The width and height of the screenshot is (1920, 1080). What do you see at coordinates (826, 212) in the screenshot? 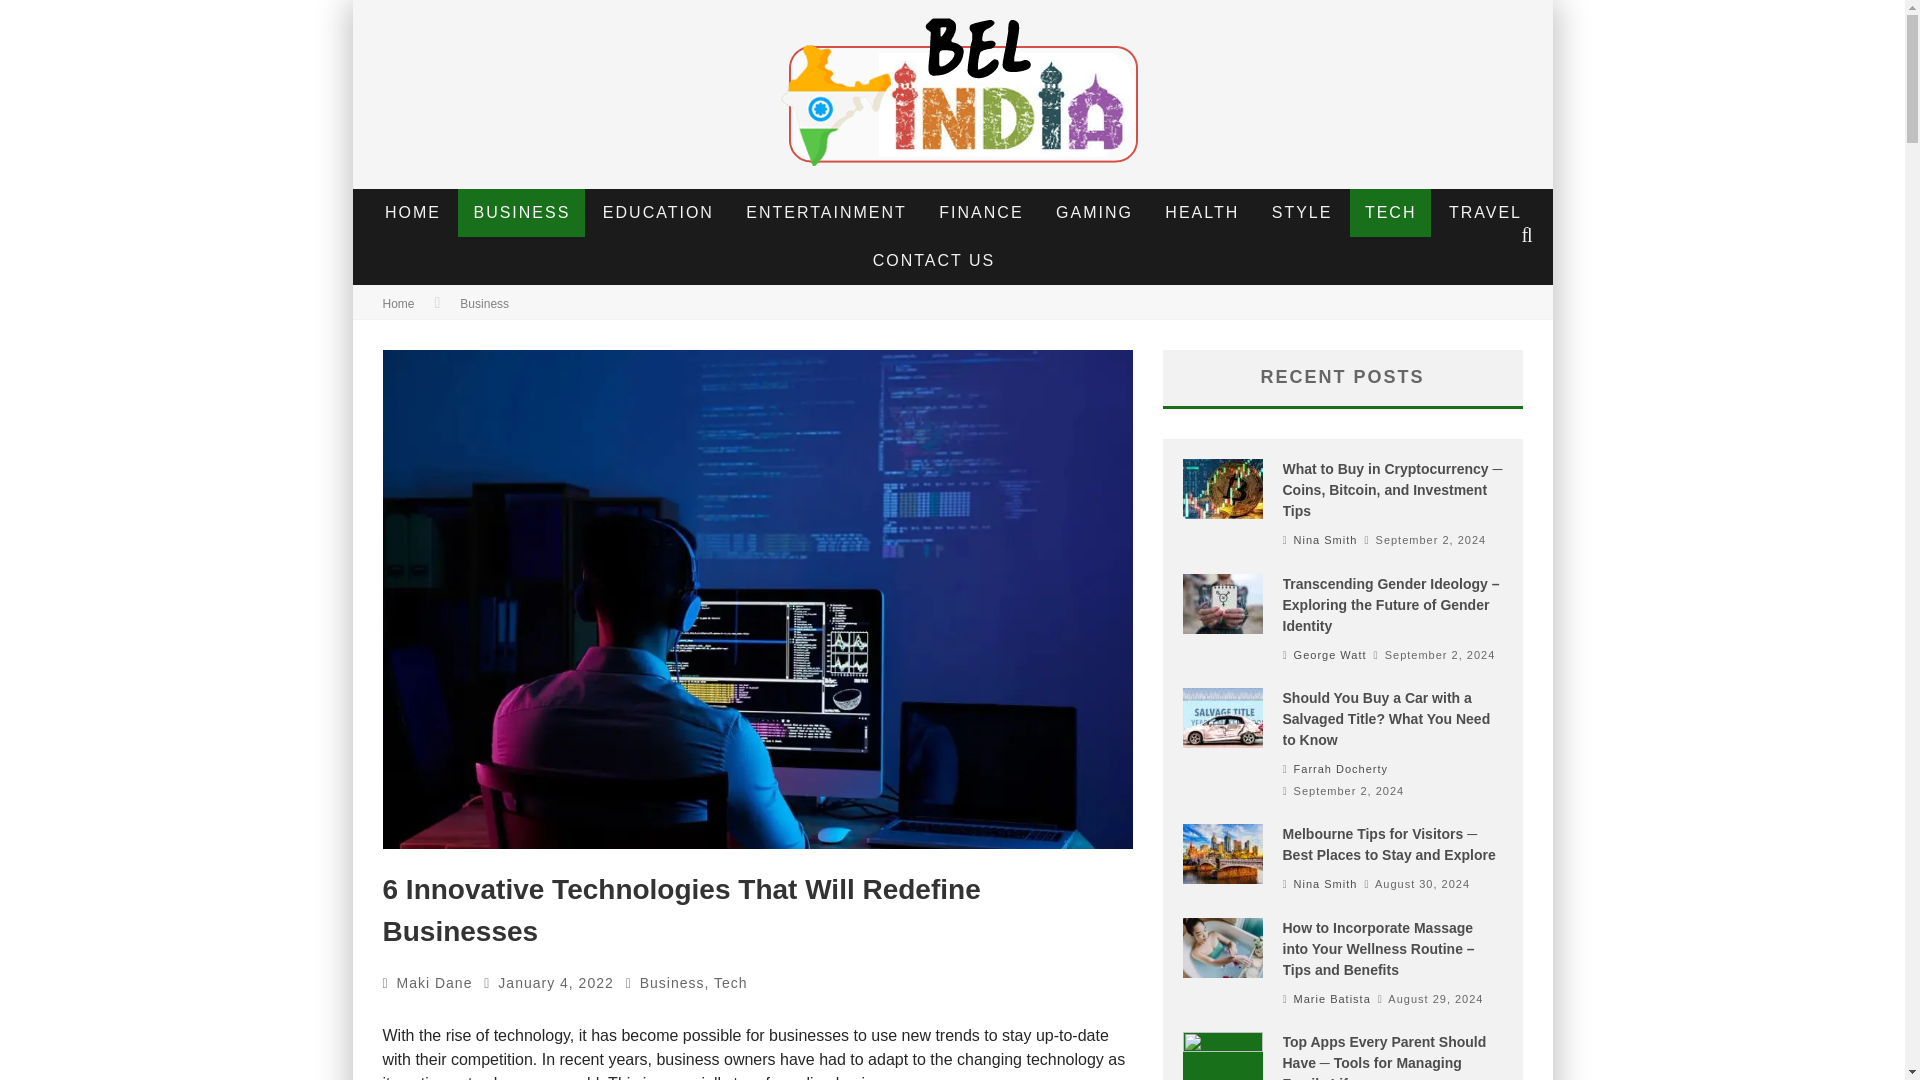
I see `ENTERTAINMENT` at bounding box center [826, 212].